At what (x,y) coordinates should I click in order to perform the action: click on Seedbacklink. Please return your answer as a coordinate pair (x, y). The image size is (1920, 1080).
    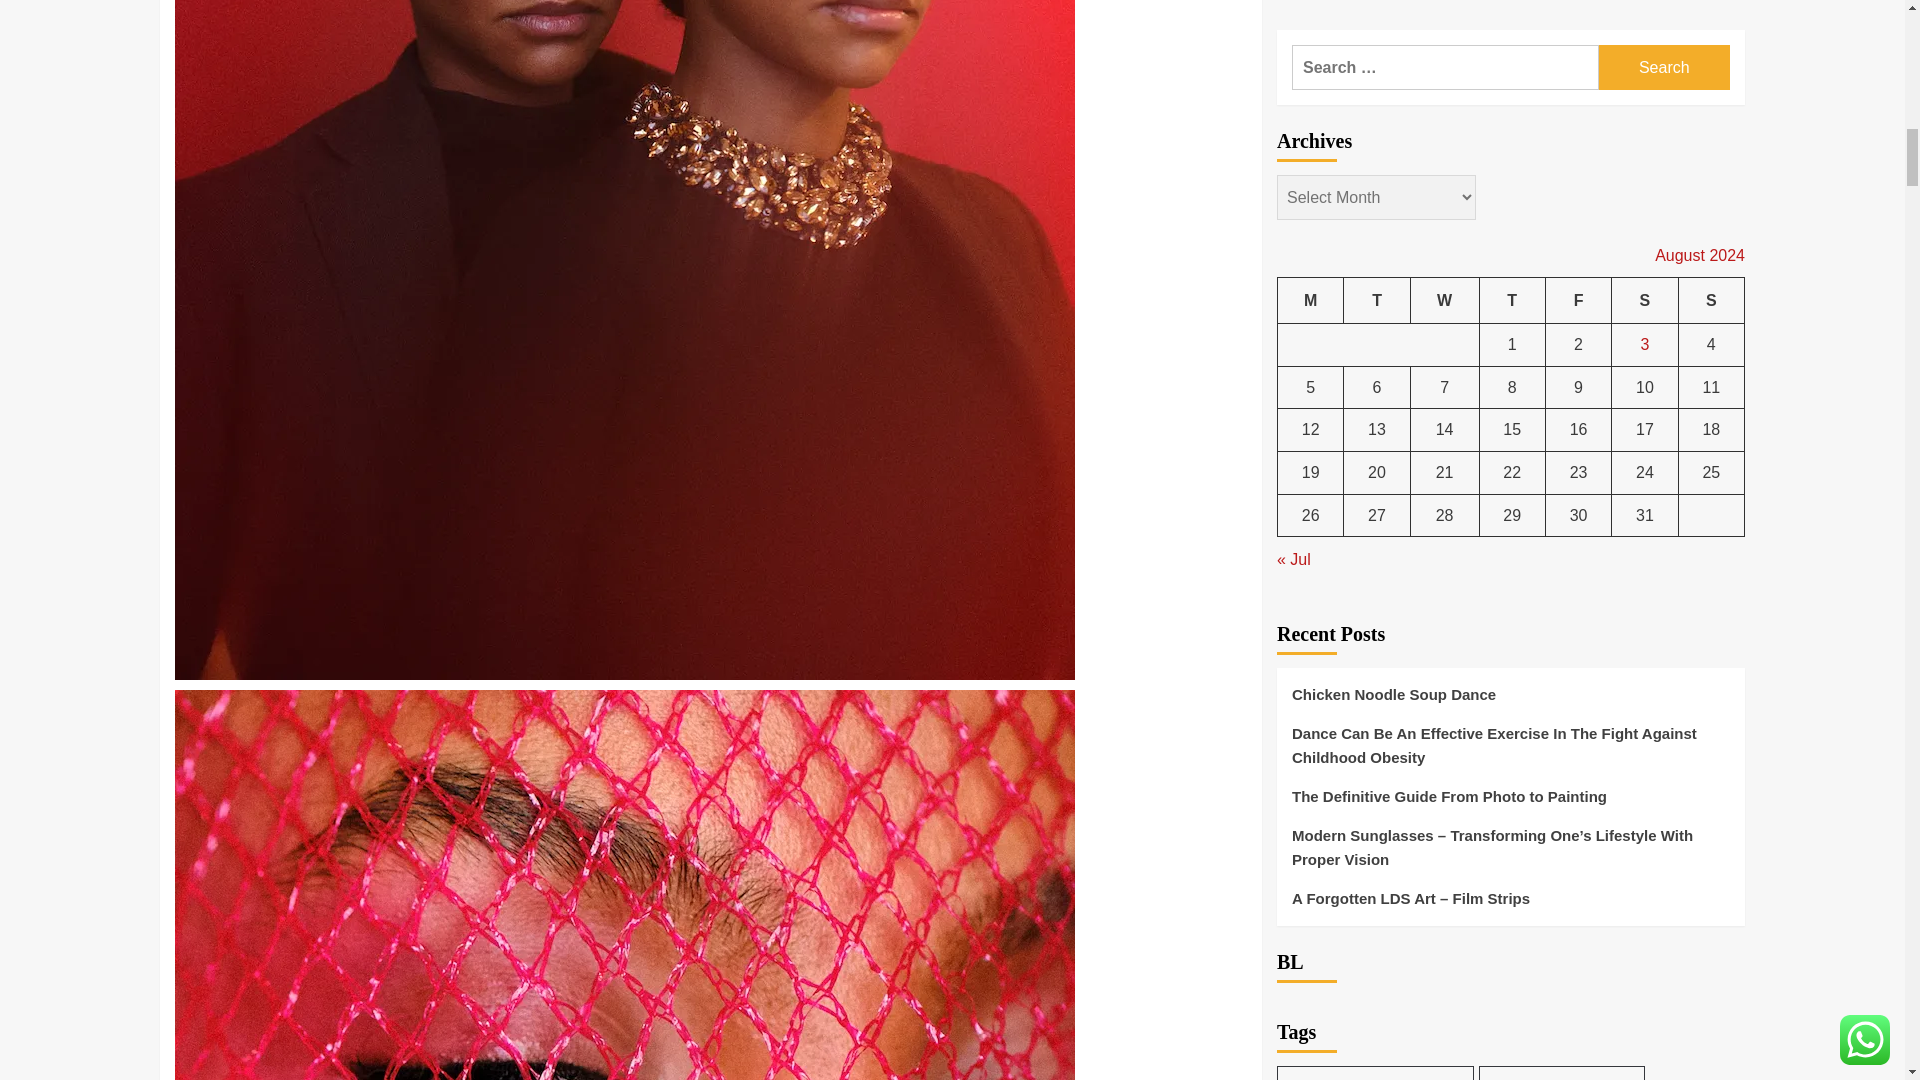
    Looking at the image, I should click on (1300, 759).